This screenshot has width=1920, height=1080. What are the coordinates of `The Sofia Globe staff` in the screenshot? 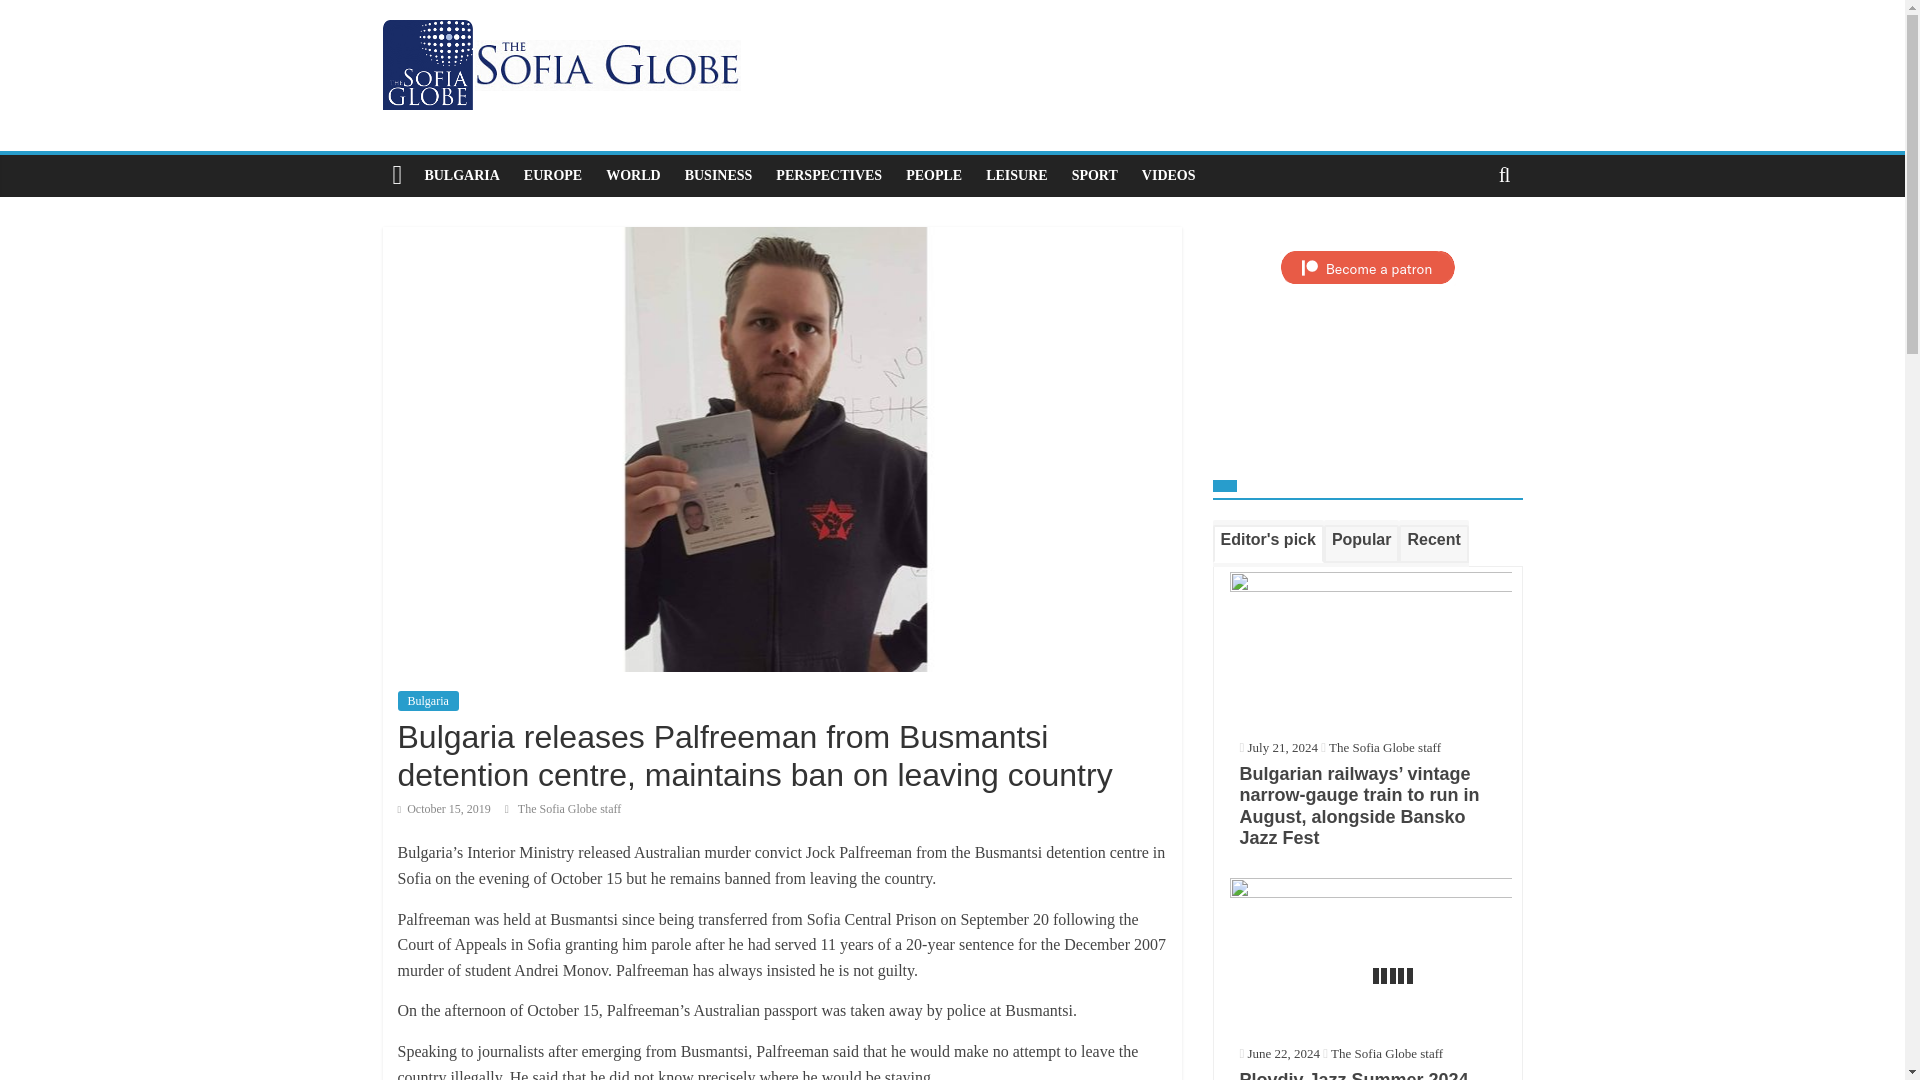 It's located at (1384, 746).